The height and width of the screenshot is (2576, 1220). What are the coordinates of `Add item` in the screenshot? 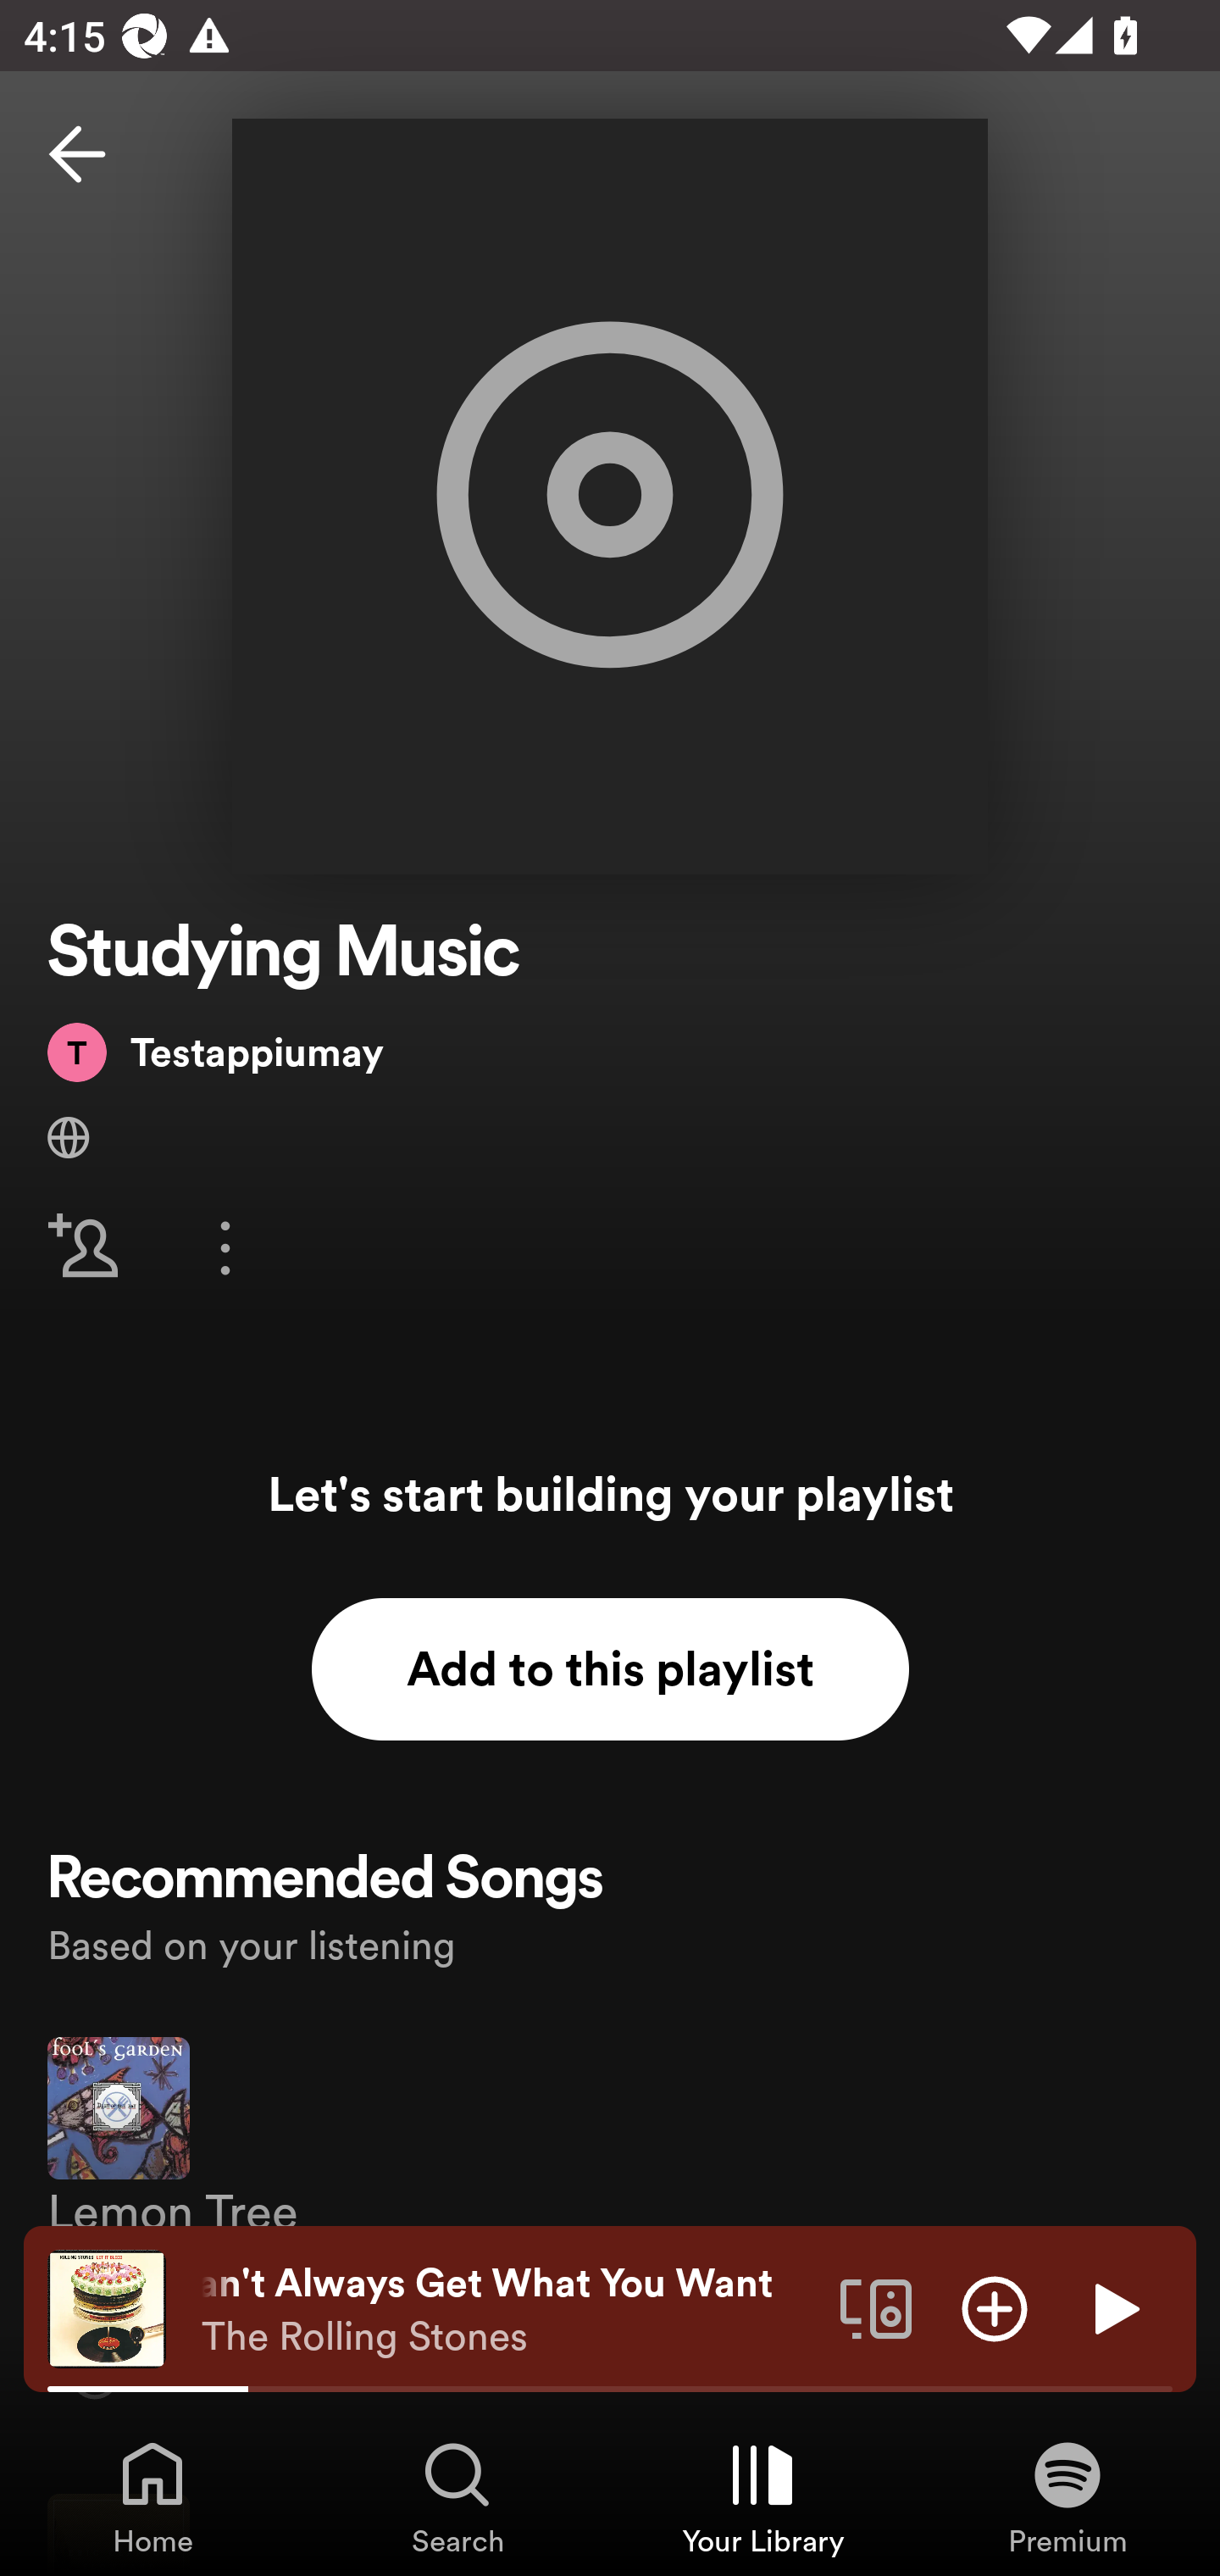 It's located at (995, 2307).